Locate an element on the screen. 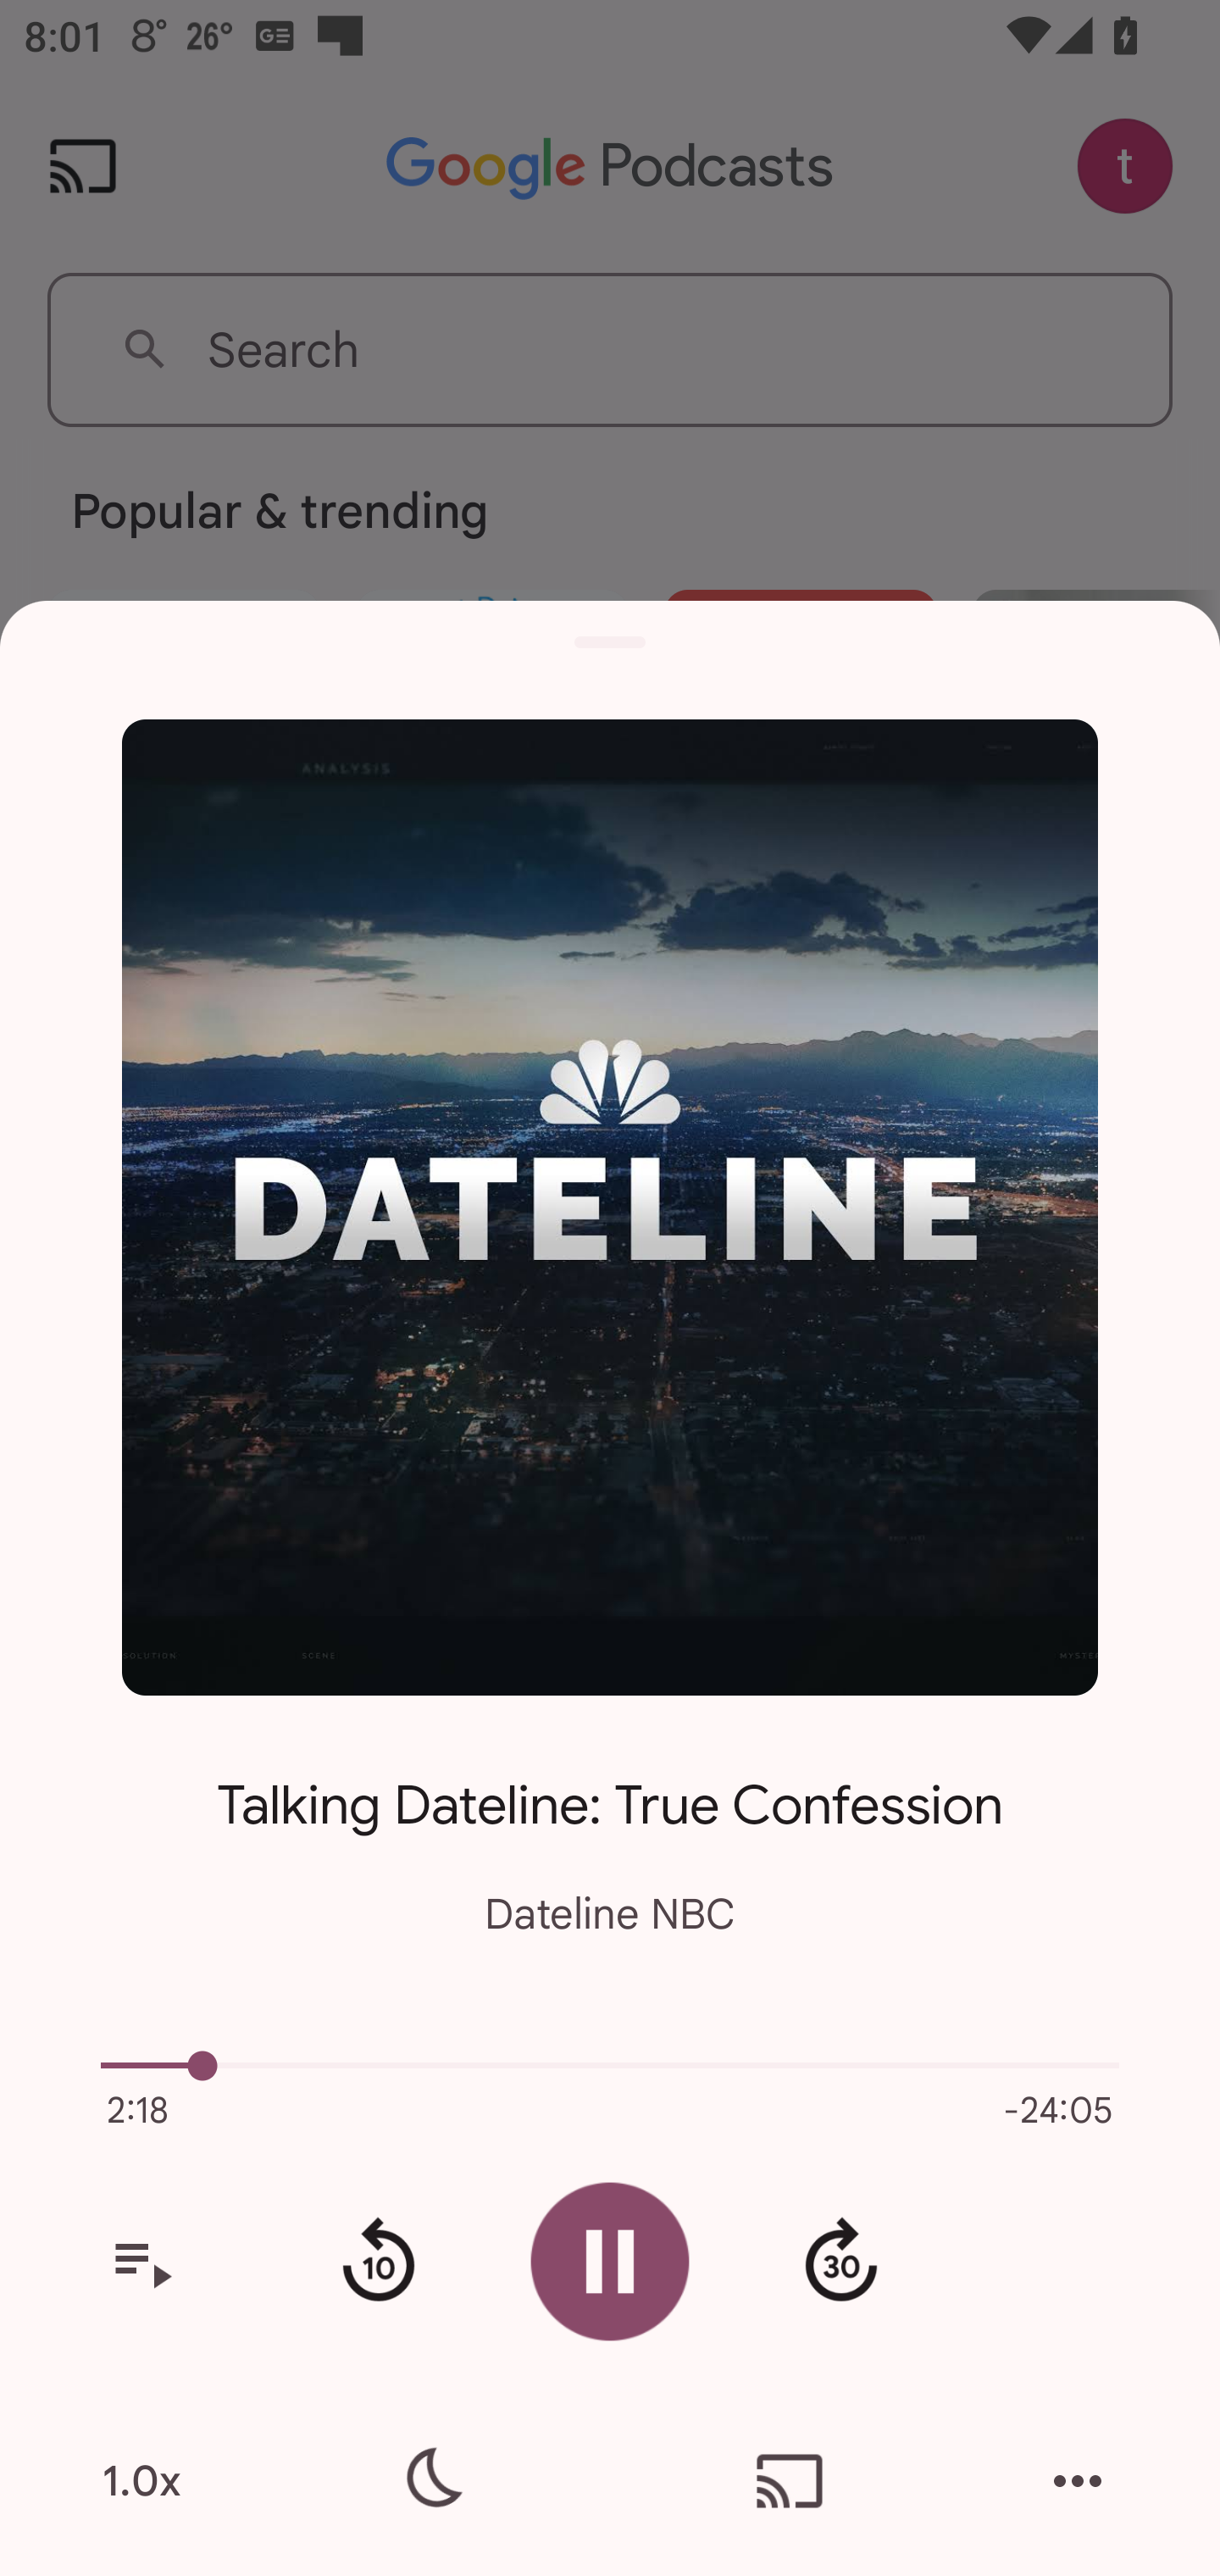  Cast. Disconnected is located at coordinates (790, 2481).